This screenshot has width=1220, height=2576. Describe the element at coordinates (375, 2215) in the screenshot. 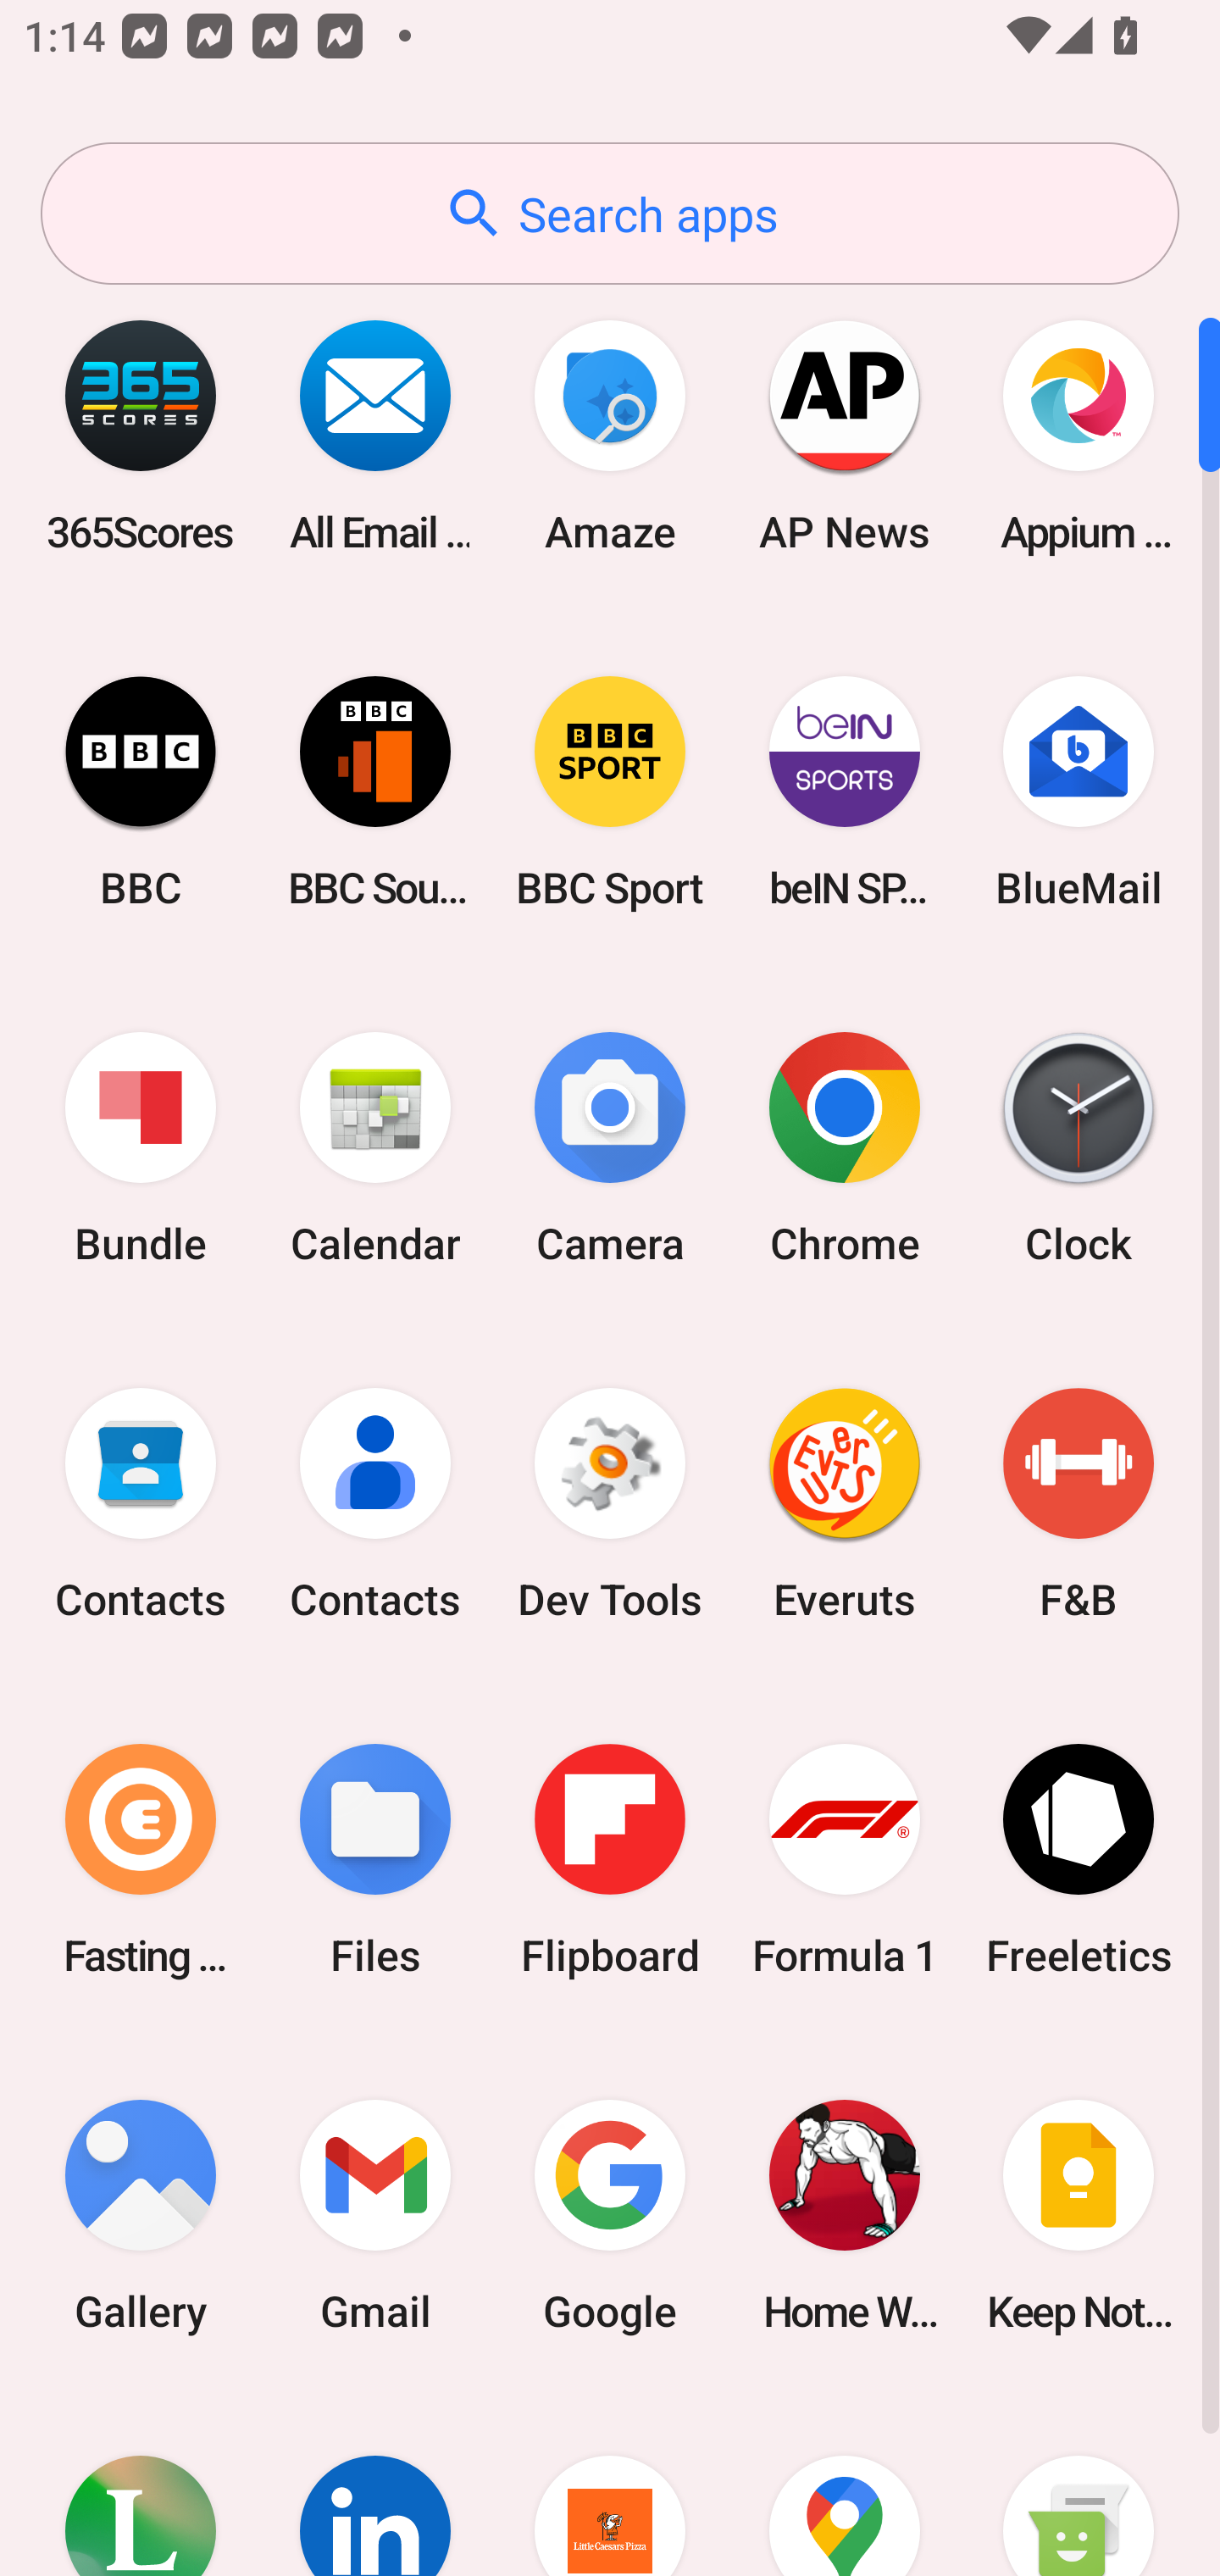

I see `Gmail` at that location.